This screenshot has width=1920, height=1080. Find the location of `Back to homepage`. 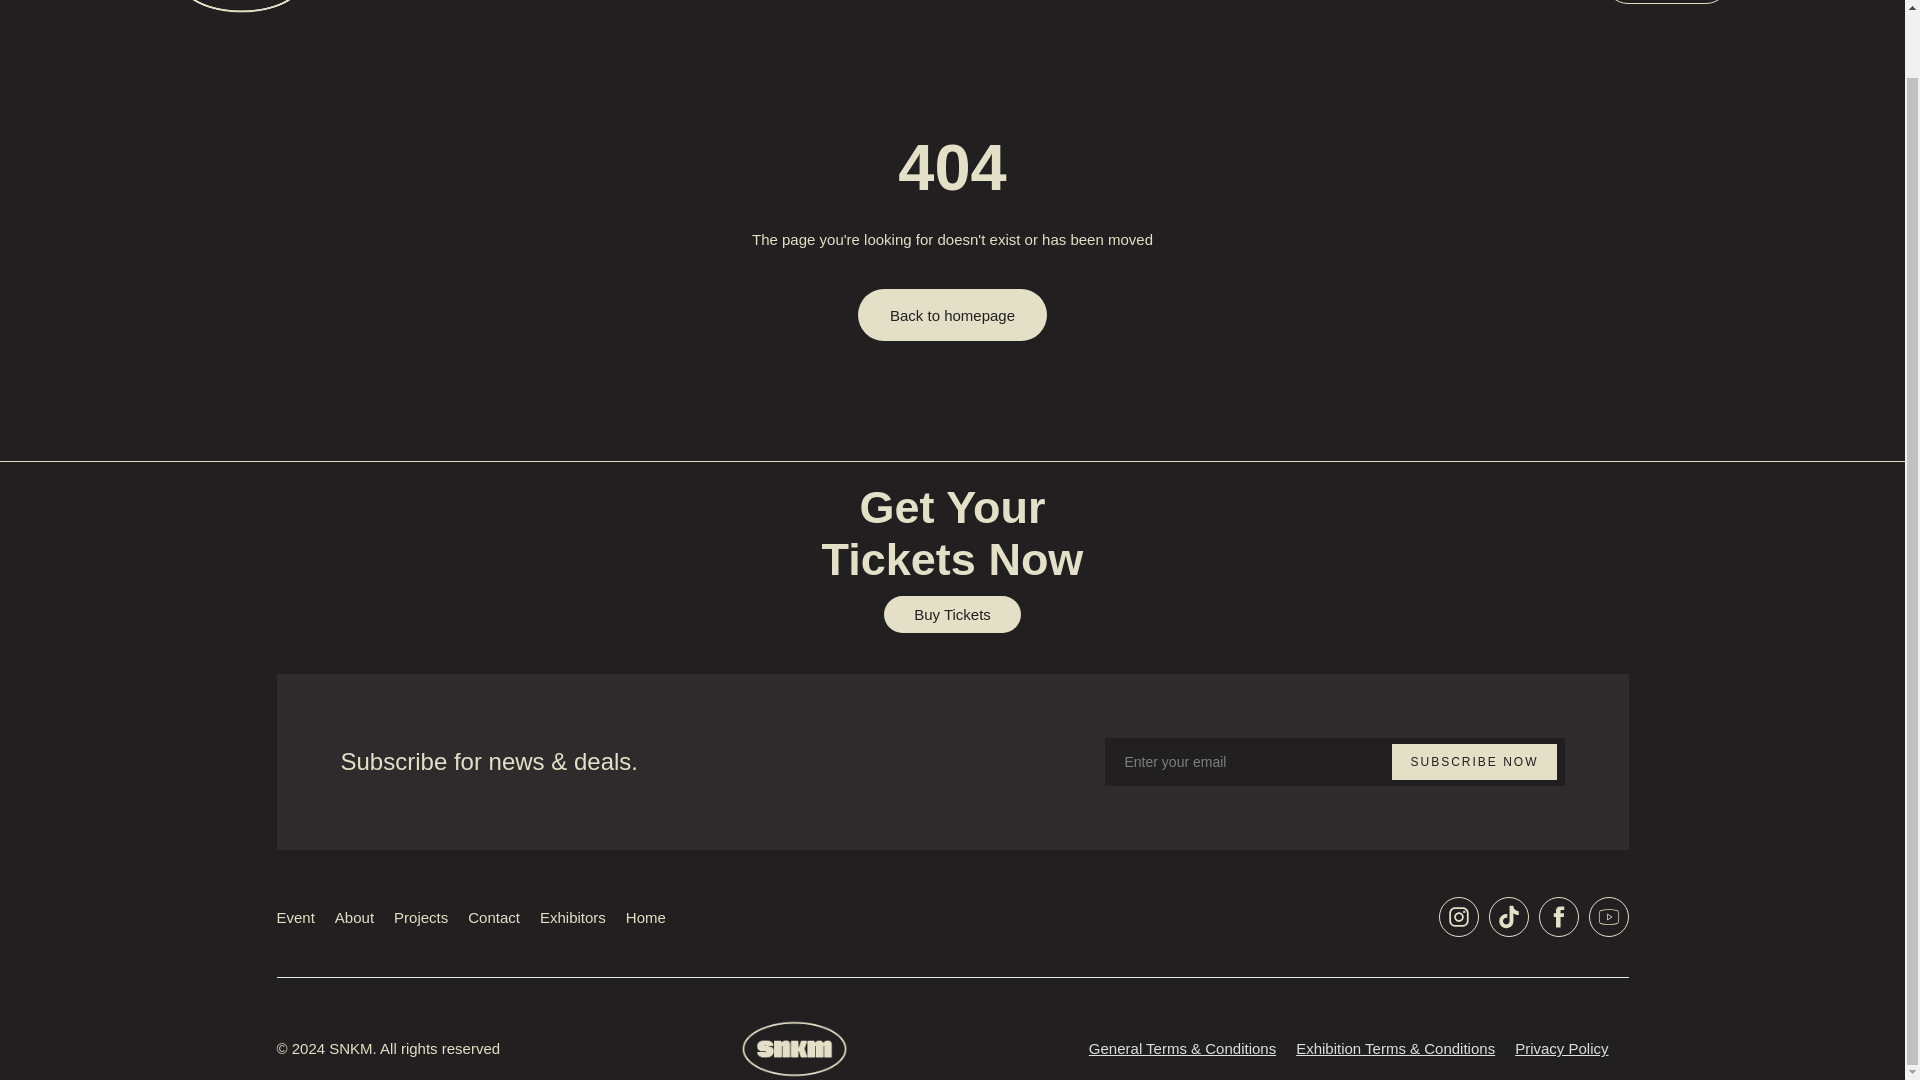

Back to homepage is located at coordinates (952, 315).